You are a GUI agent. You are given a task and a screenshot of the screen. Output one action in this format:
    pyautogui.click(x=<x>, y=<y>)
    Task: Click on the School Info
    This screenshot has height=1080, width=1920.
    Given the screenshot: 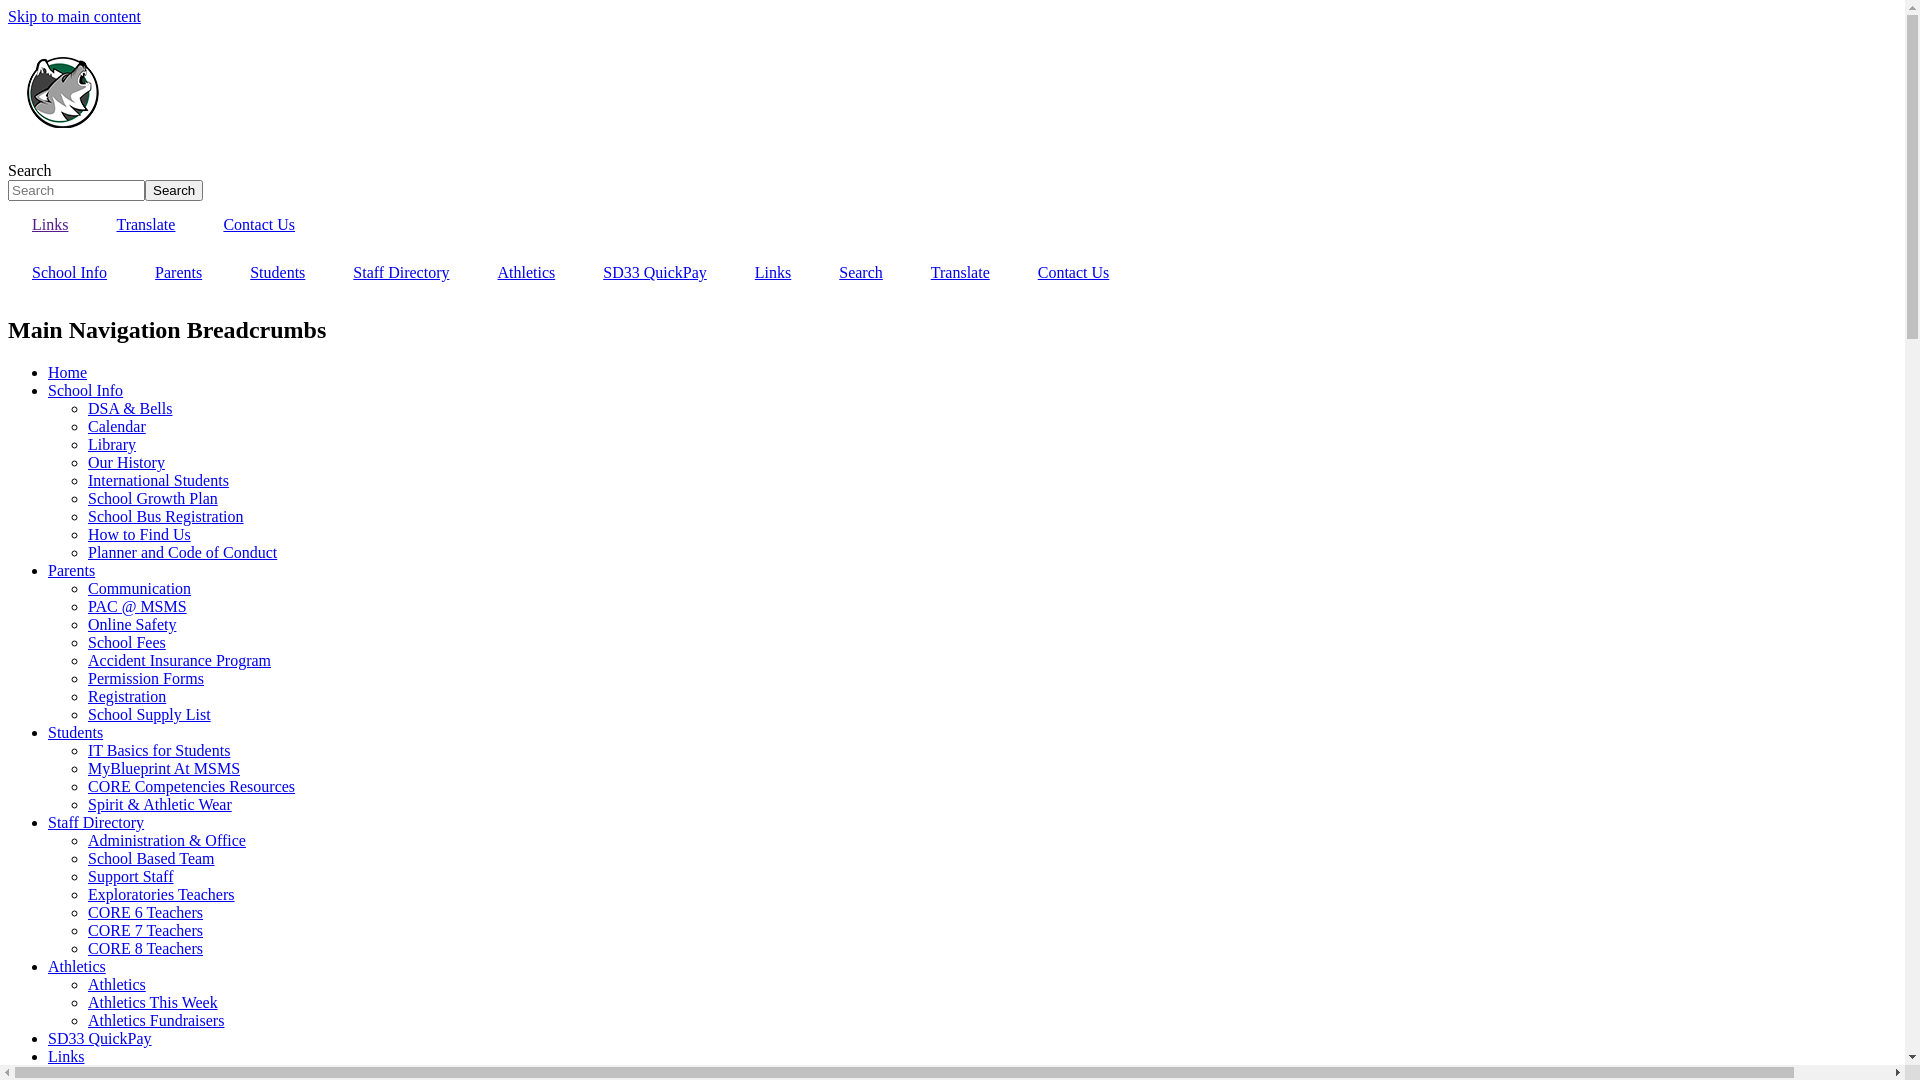 What is the action you would take?
    pyautogui.click(x=70, y=273)
    